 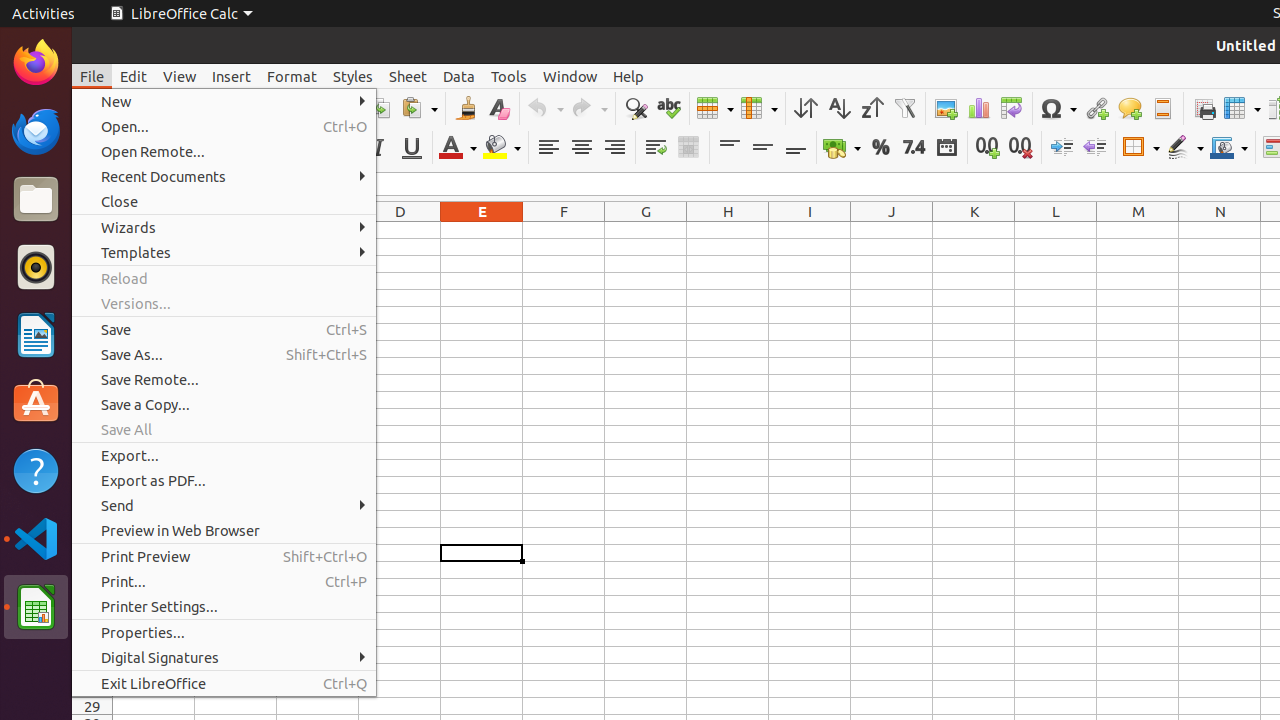 What do you see at coordinates (842, 148) in the screenshot?
I see `Currency` at bounding box center [842, 148].